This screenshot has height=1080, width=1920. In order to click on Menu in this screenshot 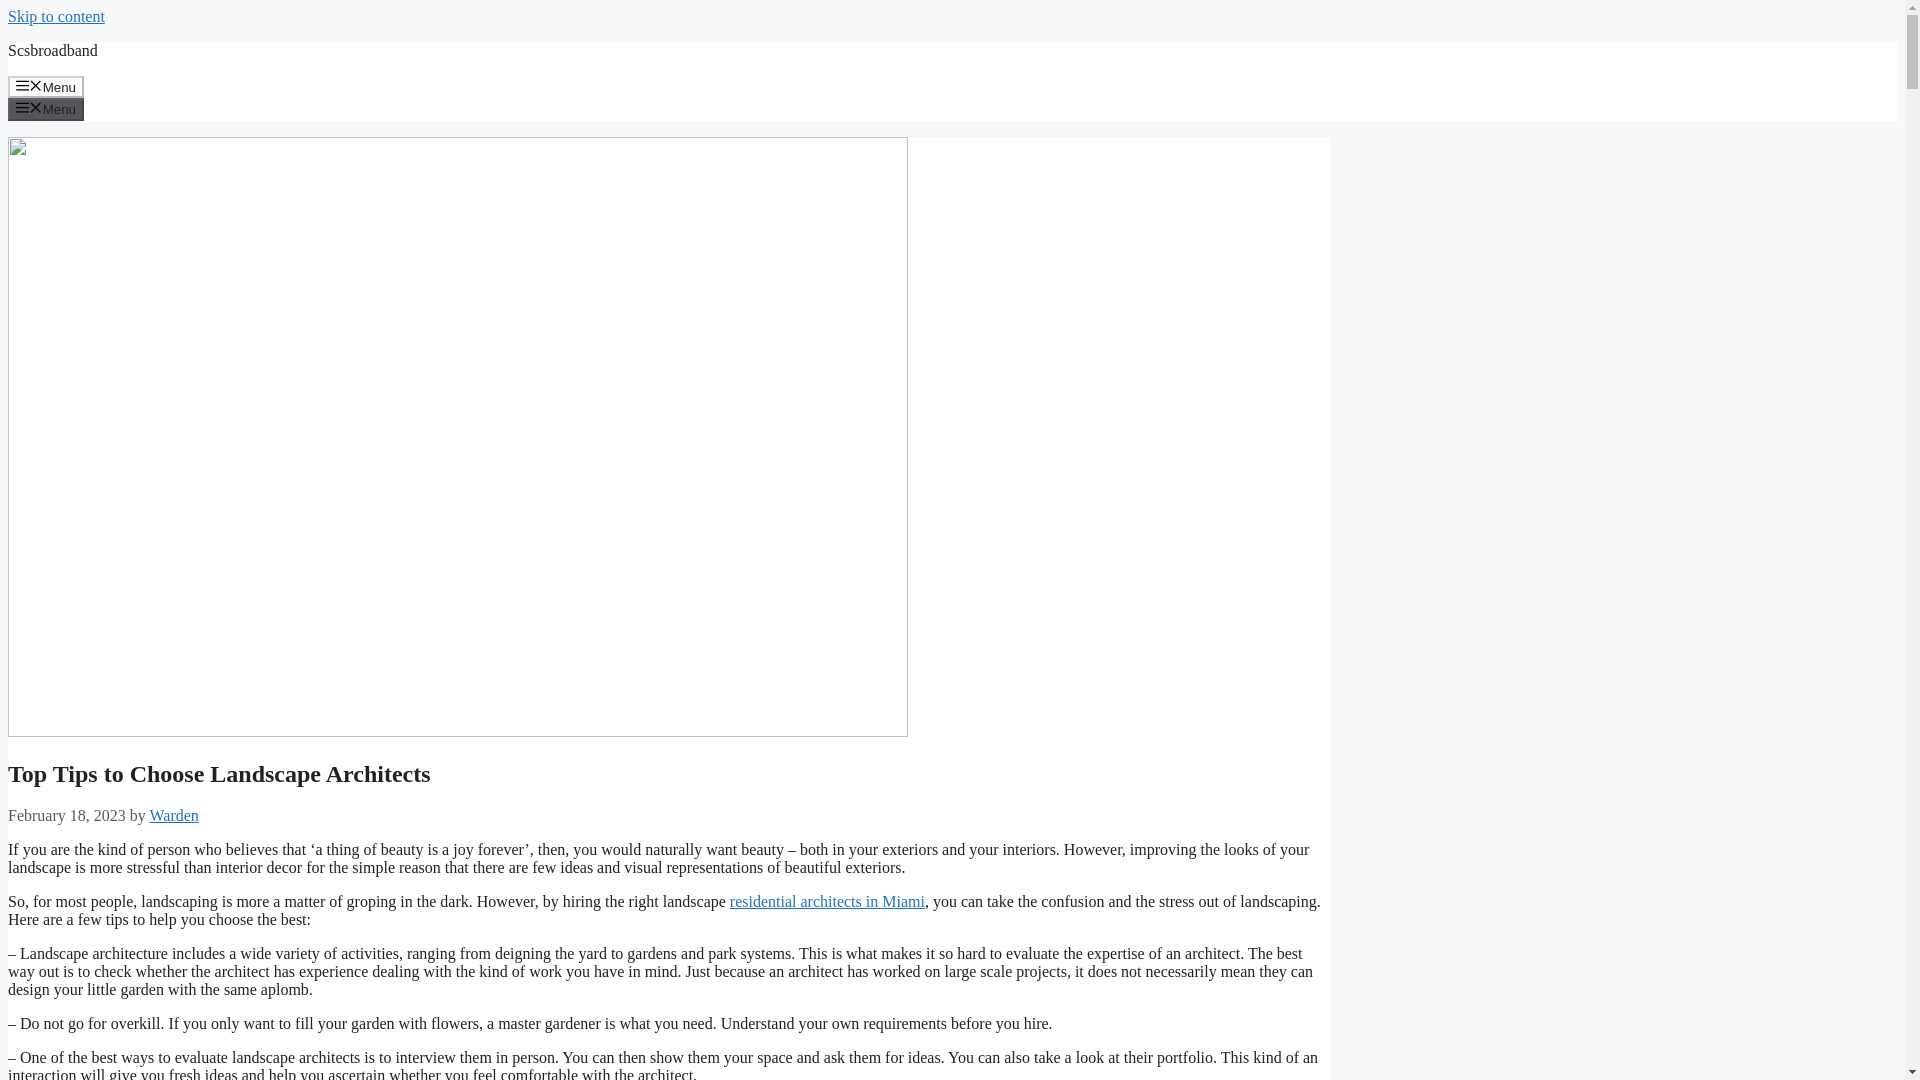, I will do `click(46, 86)`.